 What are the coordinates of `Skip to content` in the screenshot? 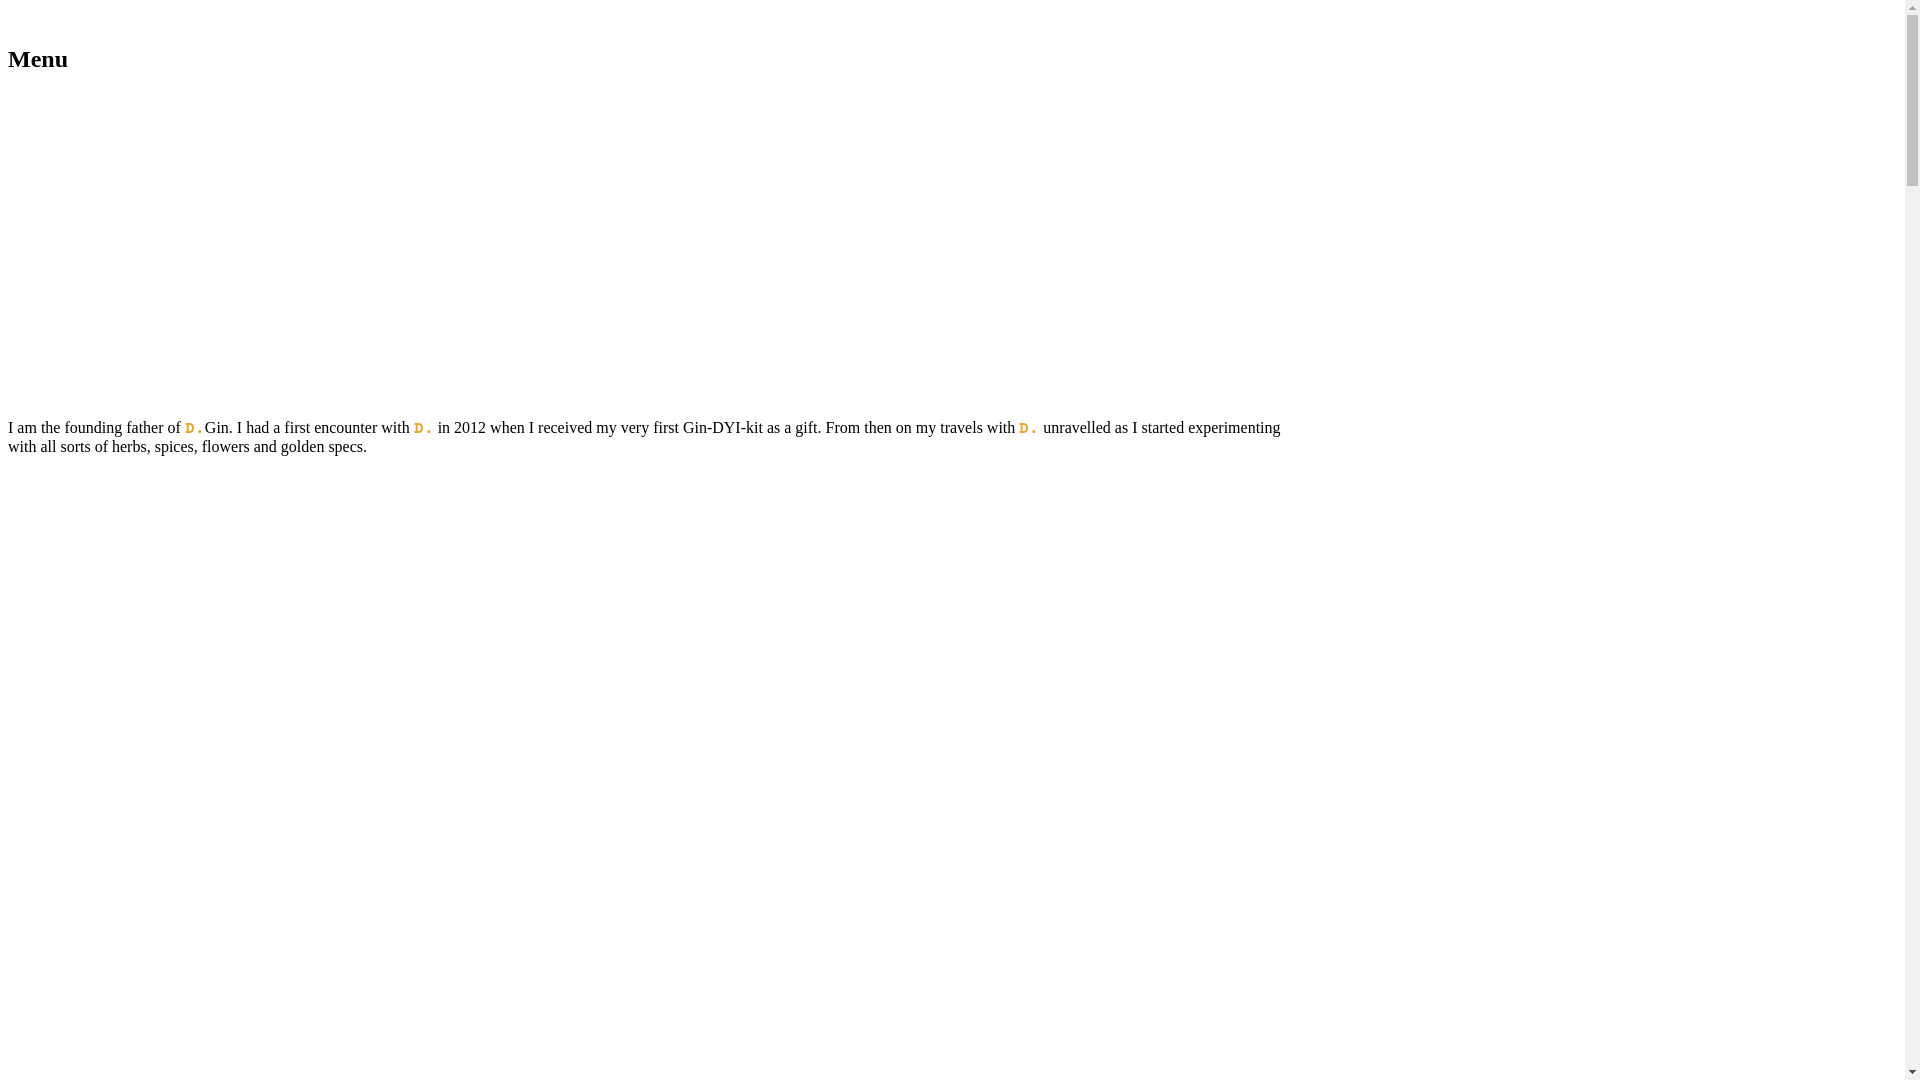 It's located at (56, 16).